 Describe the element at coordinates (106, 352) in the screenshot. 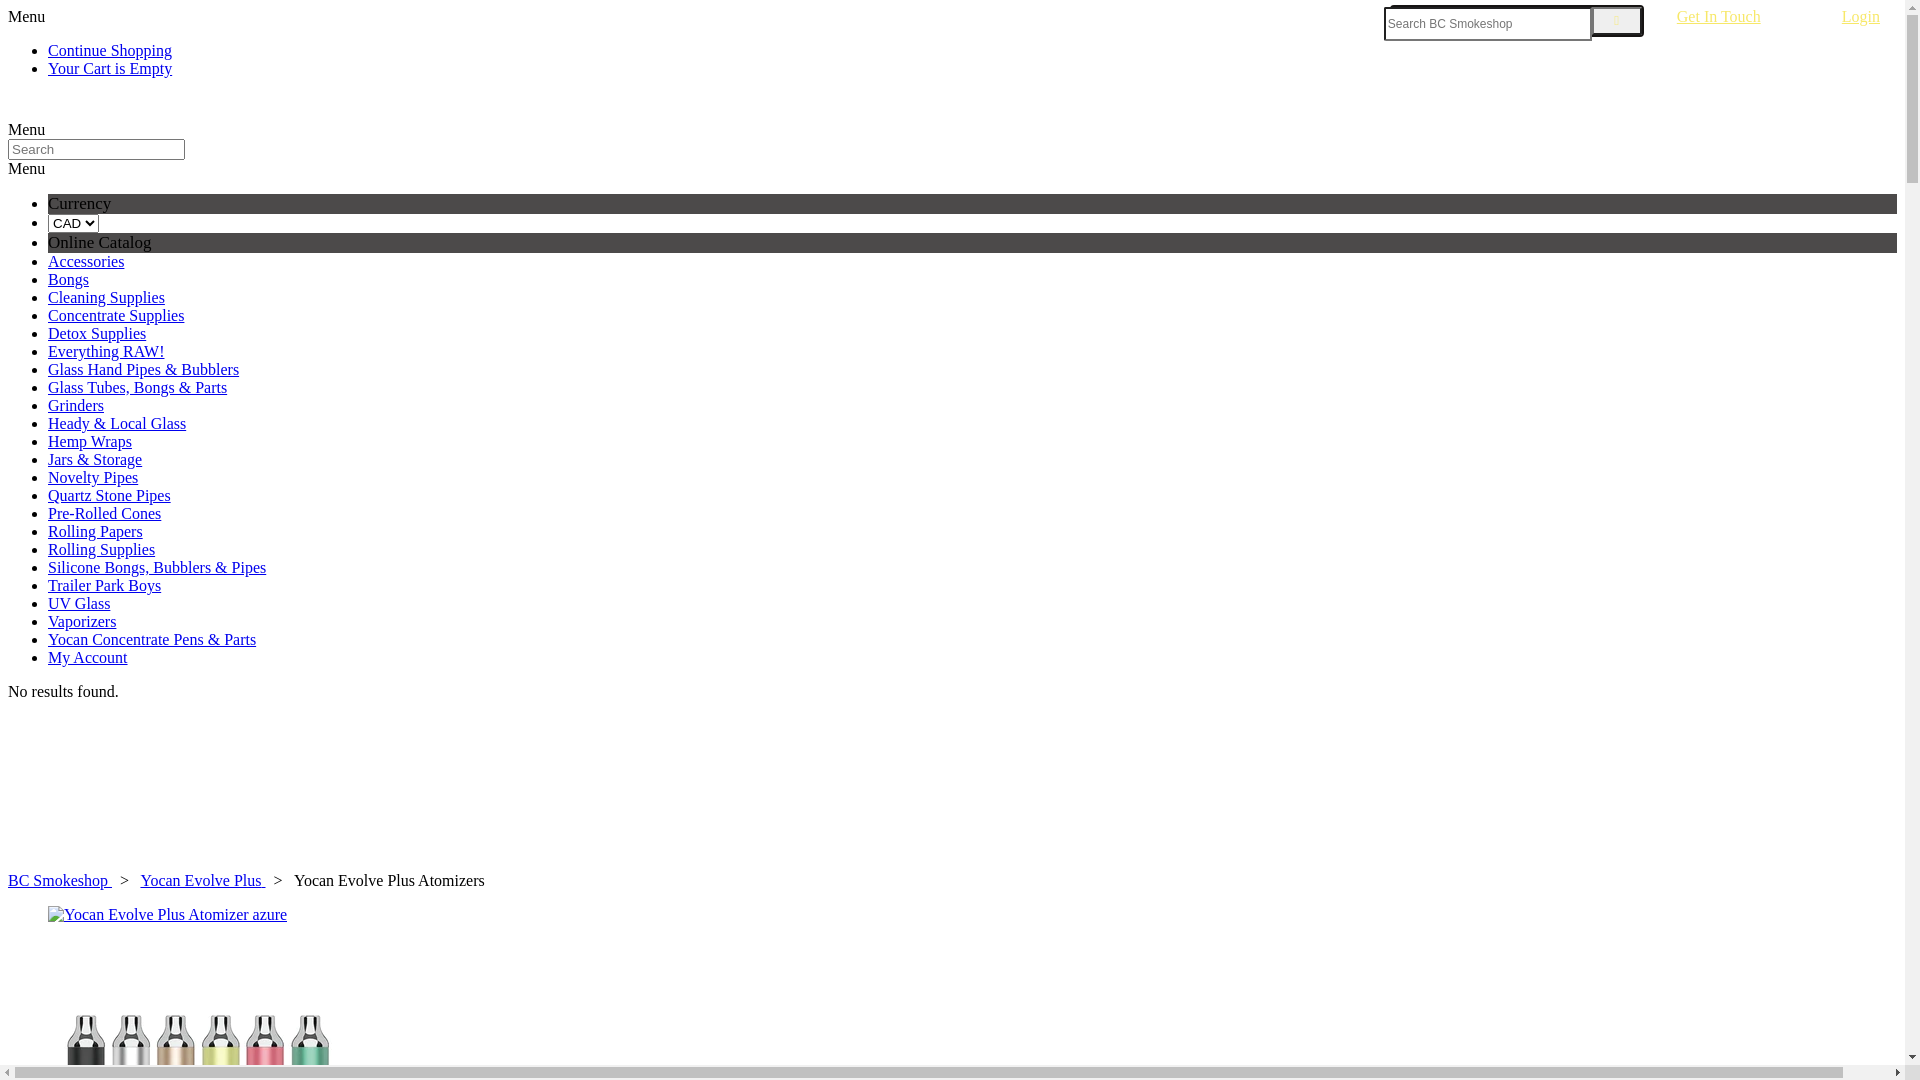

I see `Everything RAW!` at that location.